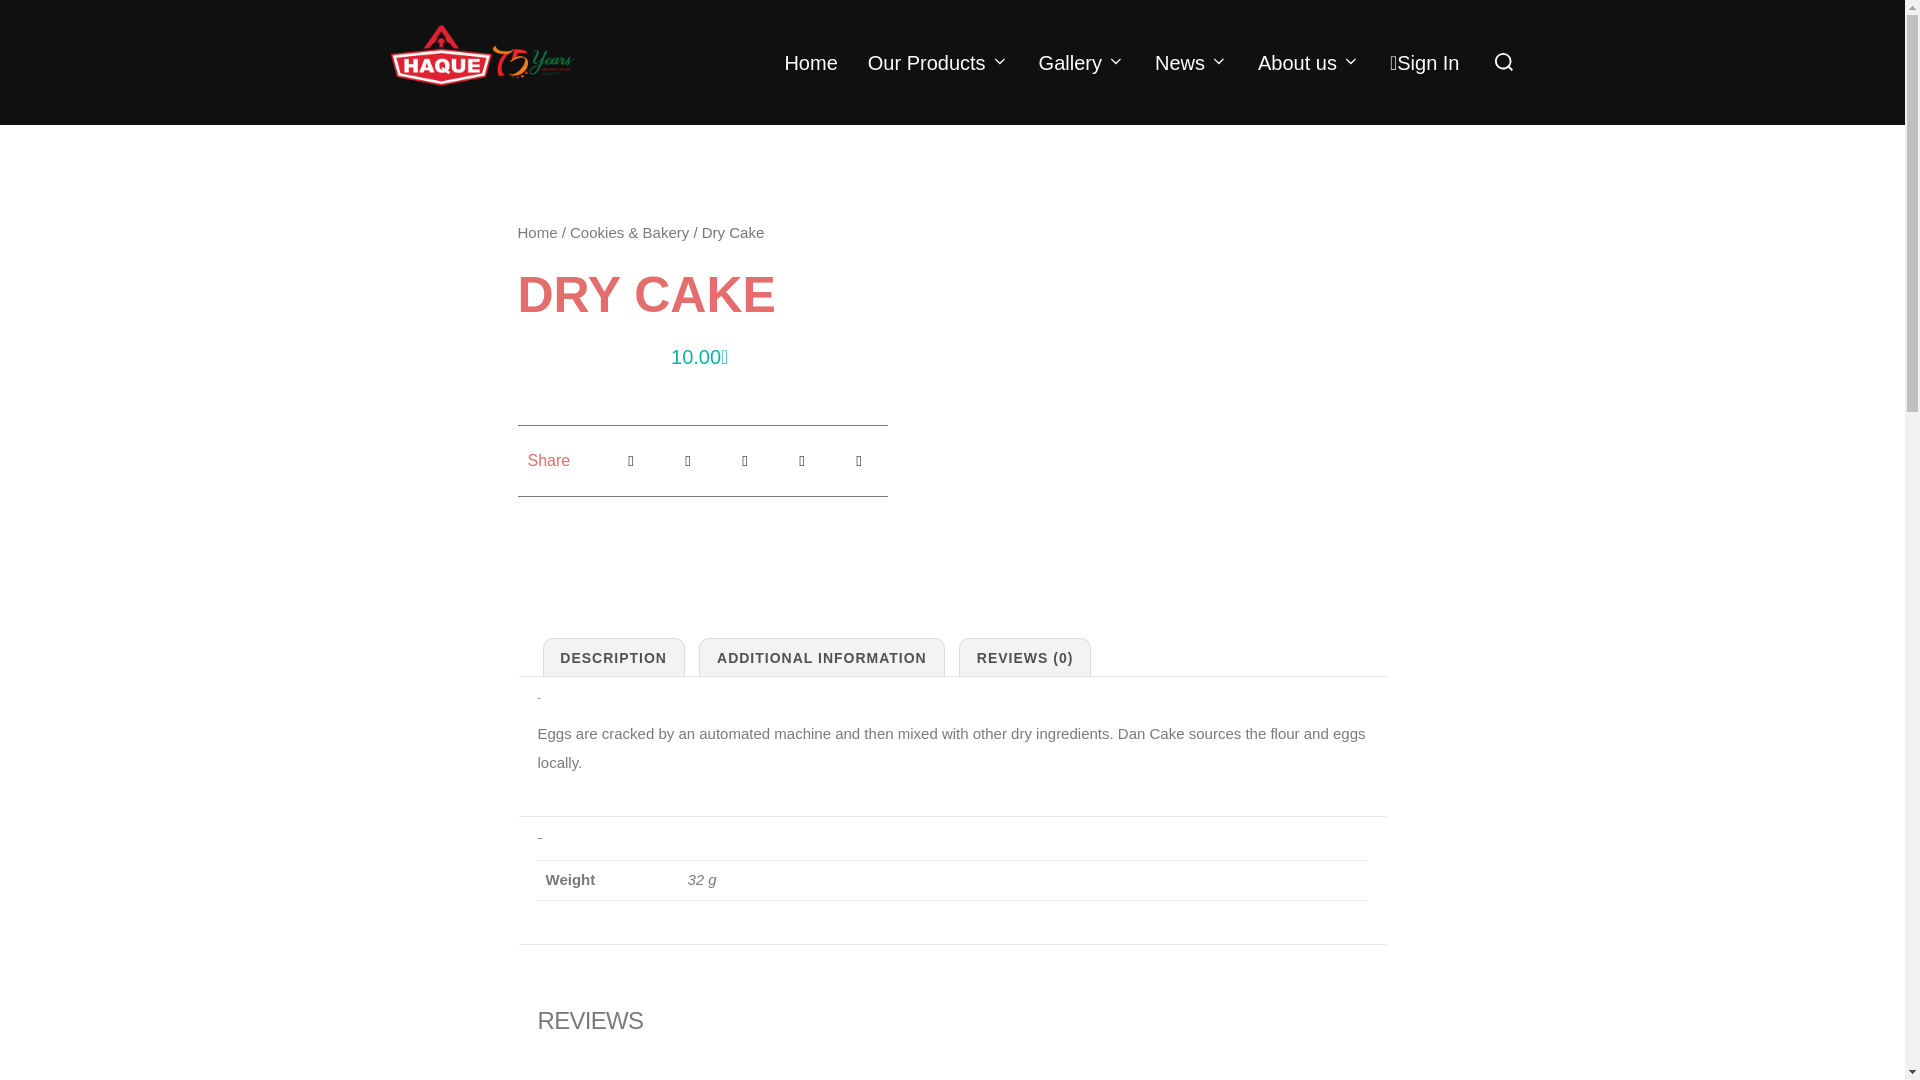 Image resolution: width=1920 pixels, height=1080 pixels. What do you see at coordinates (938, 62) in the screenshot?
I see `Our Products` at bounding box center [938, 62].